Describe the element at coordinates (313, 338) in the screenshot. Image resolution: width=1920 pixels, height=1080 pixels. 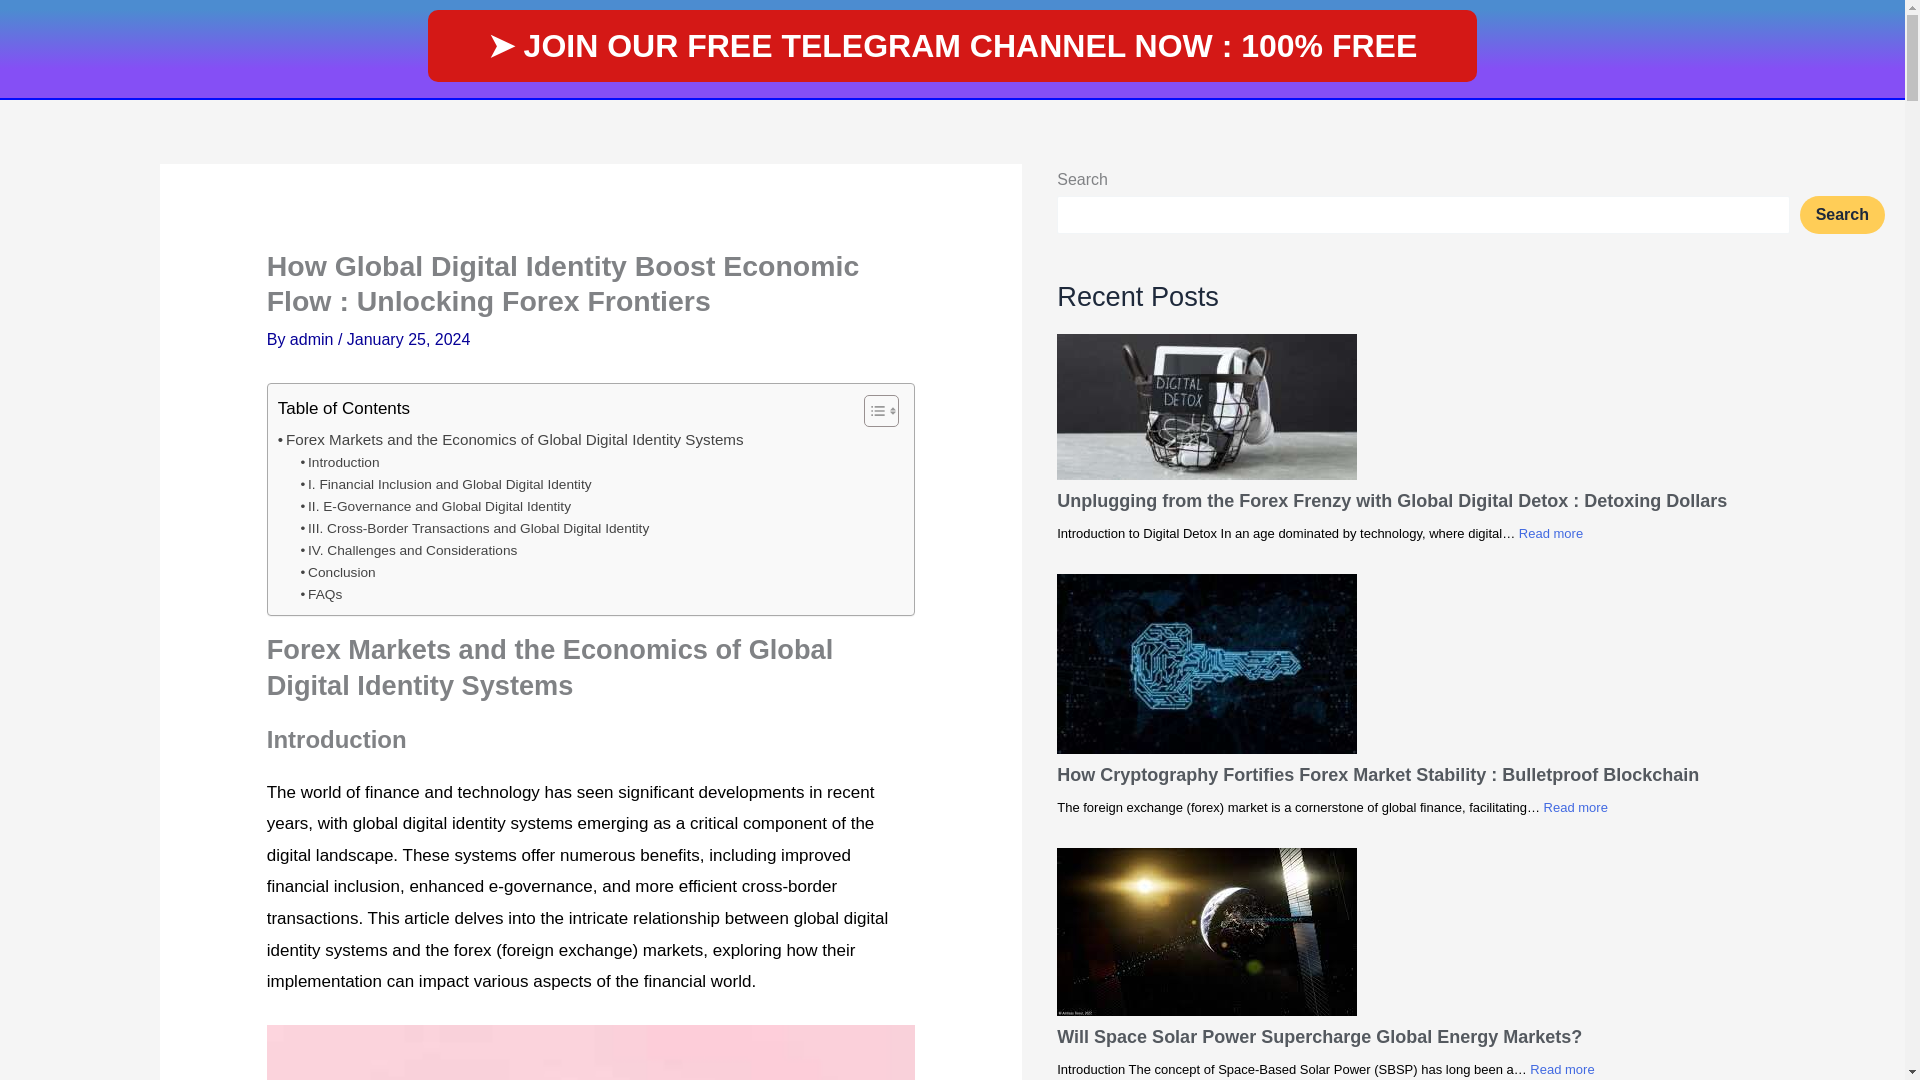
I see `admin` at that location.